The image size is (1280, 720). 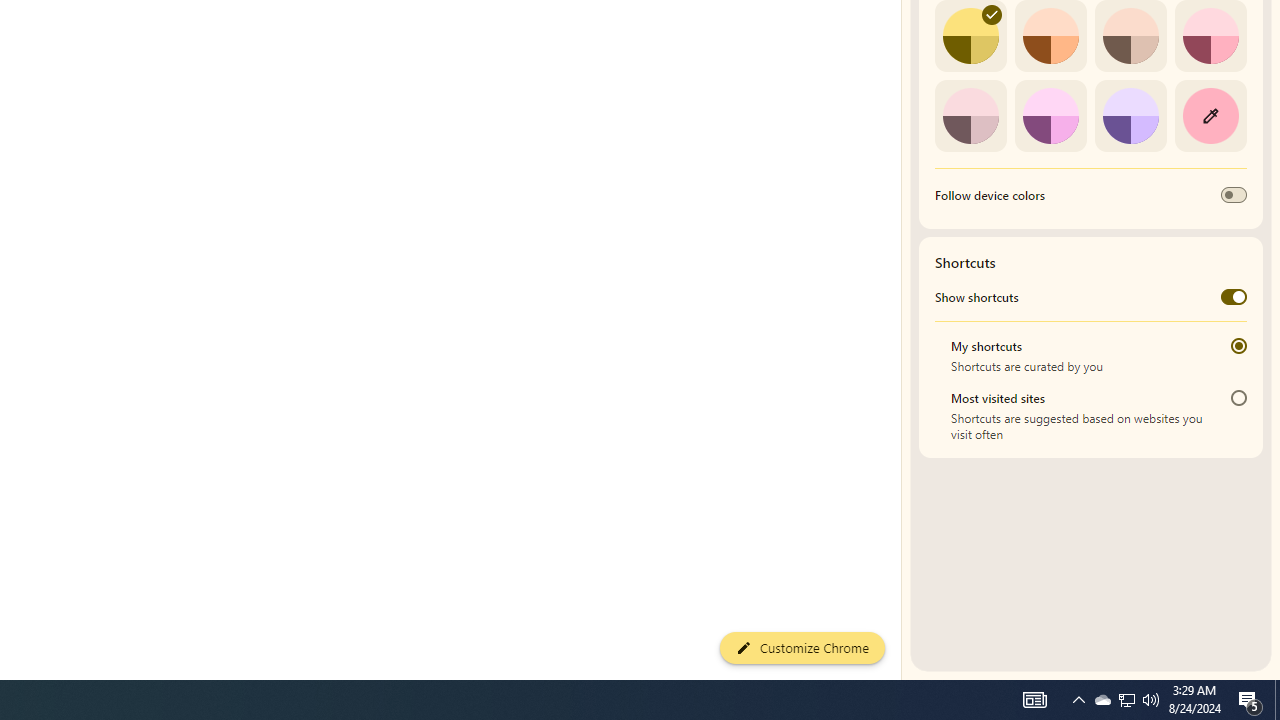 What do you see at coordinates (1130, 115) in the screenshot?
I see `Violet` at bounding box center [1130, 115].